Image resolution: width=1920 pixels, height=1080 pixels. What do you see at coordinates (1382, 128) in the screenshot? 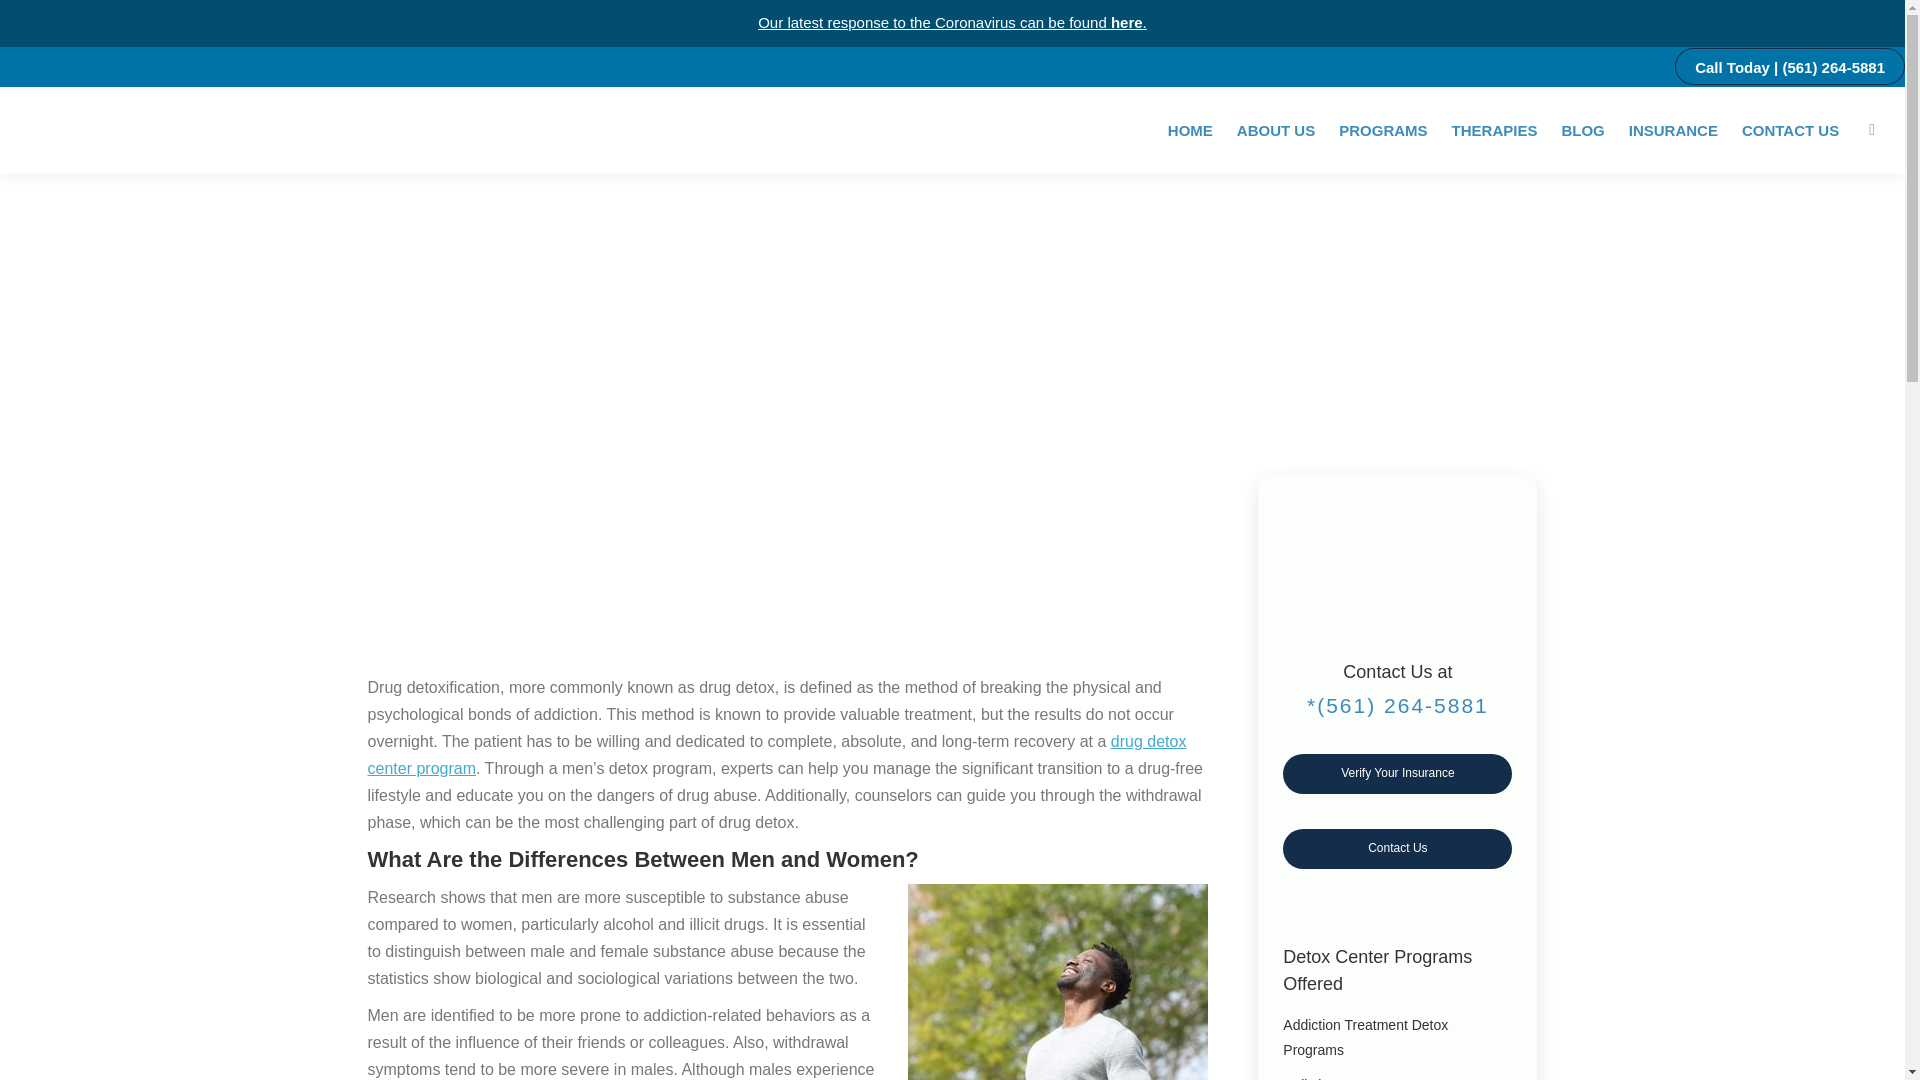
I see `PROGRAMS` at bounding box center [1382, 128].